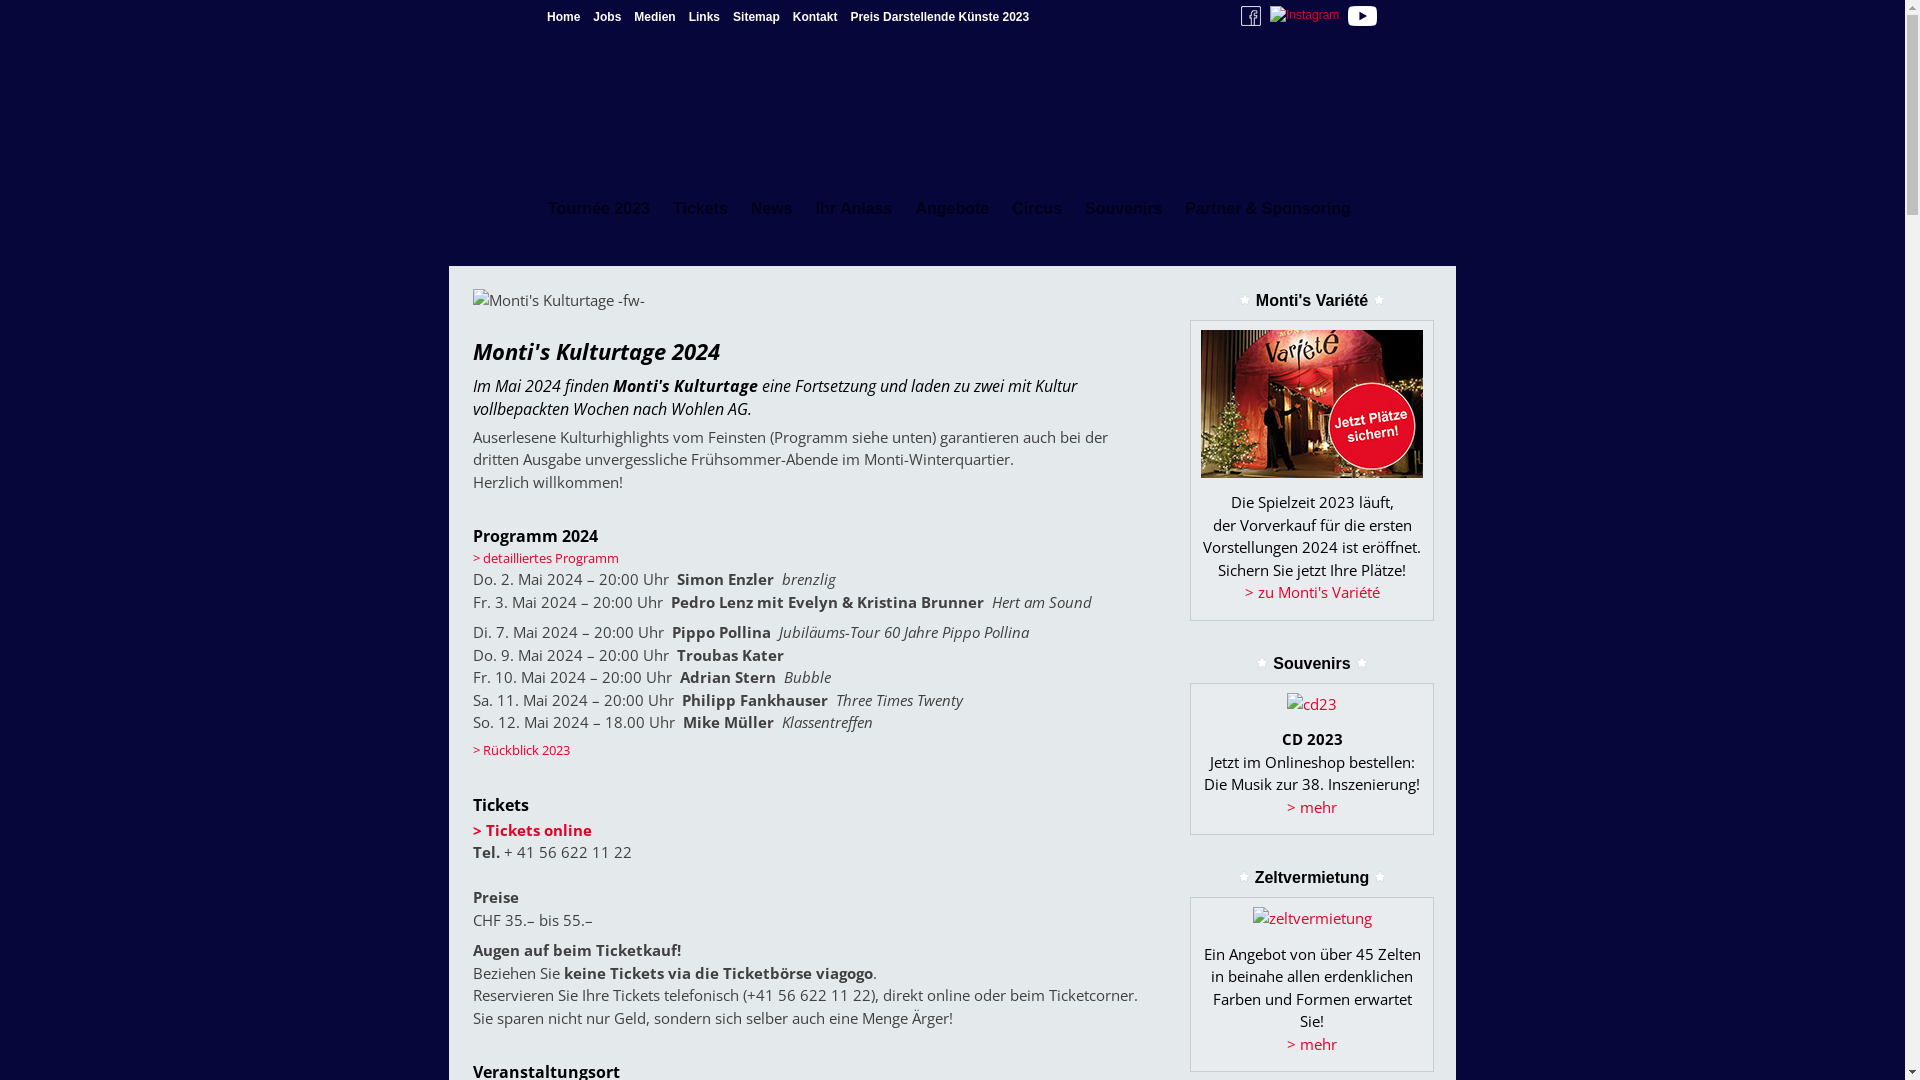  What do you see at coordinates (772, 198) in the screenshot?
I see `News` at bounding box center [772, 198].